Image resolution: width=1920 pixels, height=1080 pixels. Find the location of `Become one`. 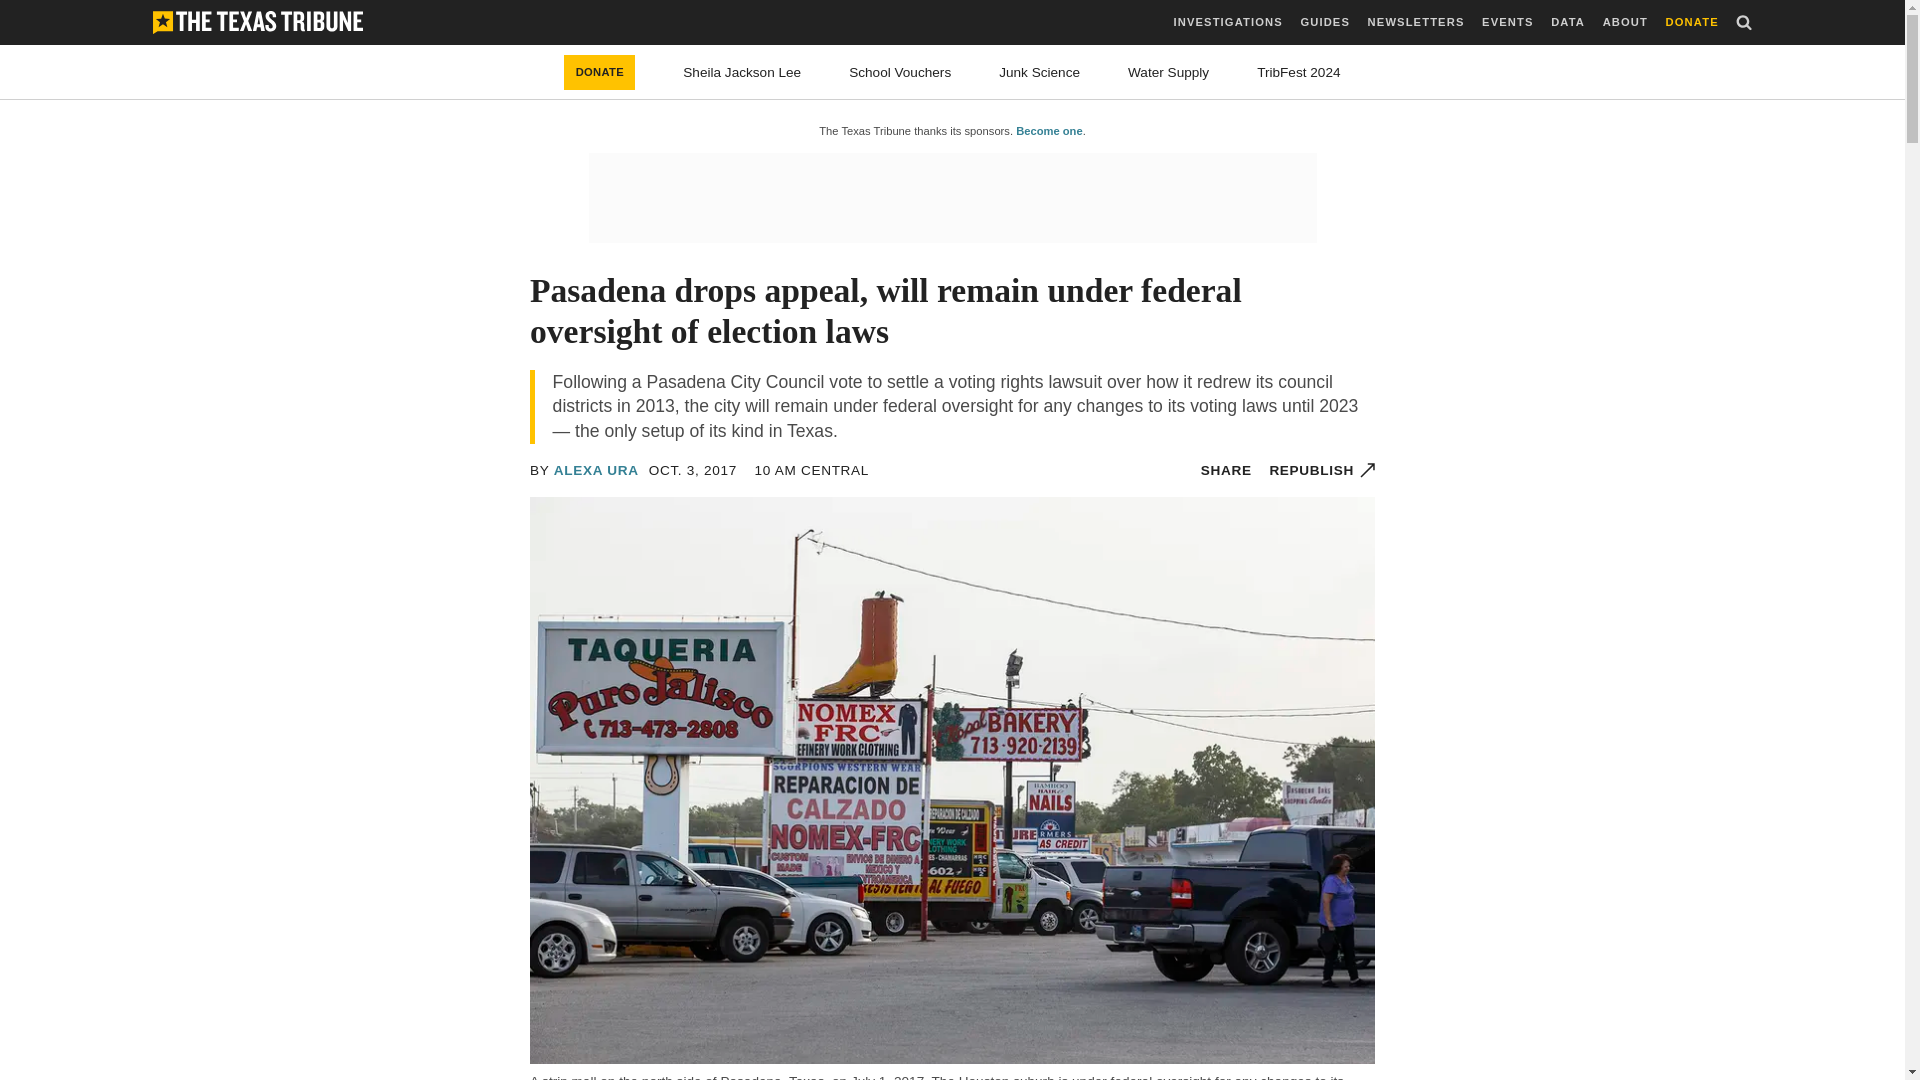

Become one is located at coordinates (1048, 131).